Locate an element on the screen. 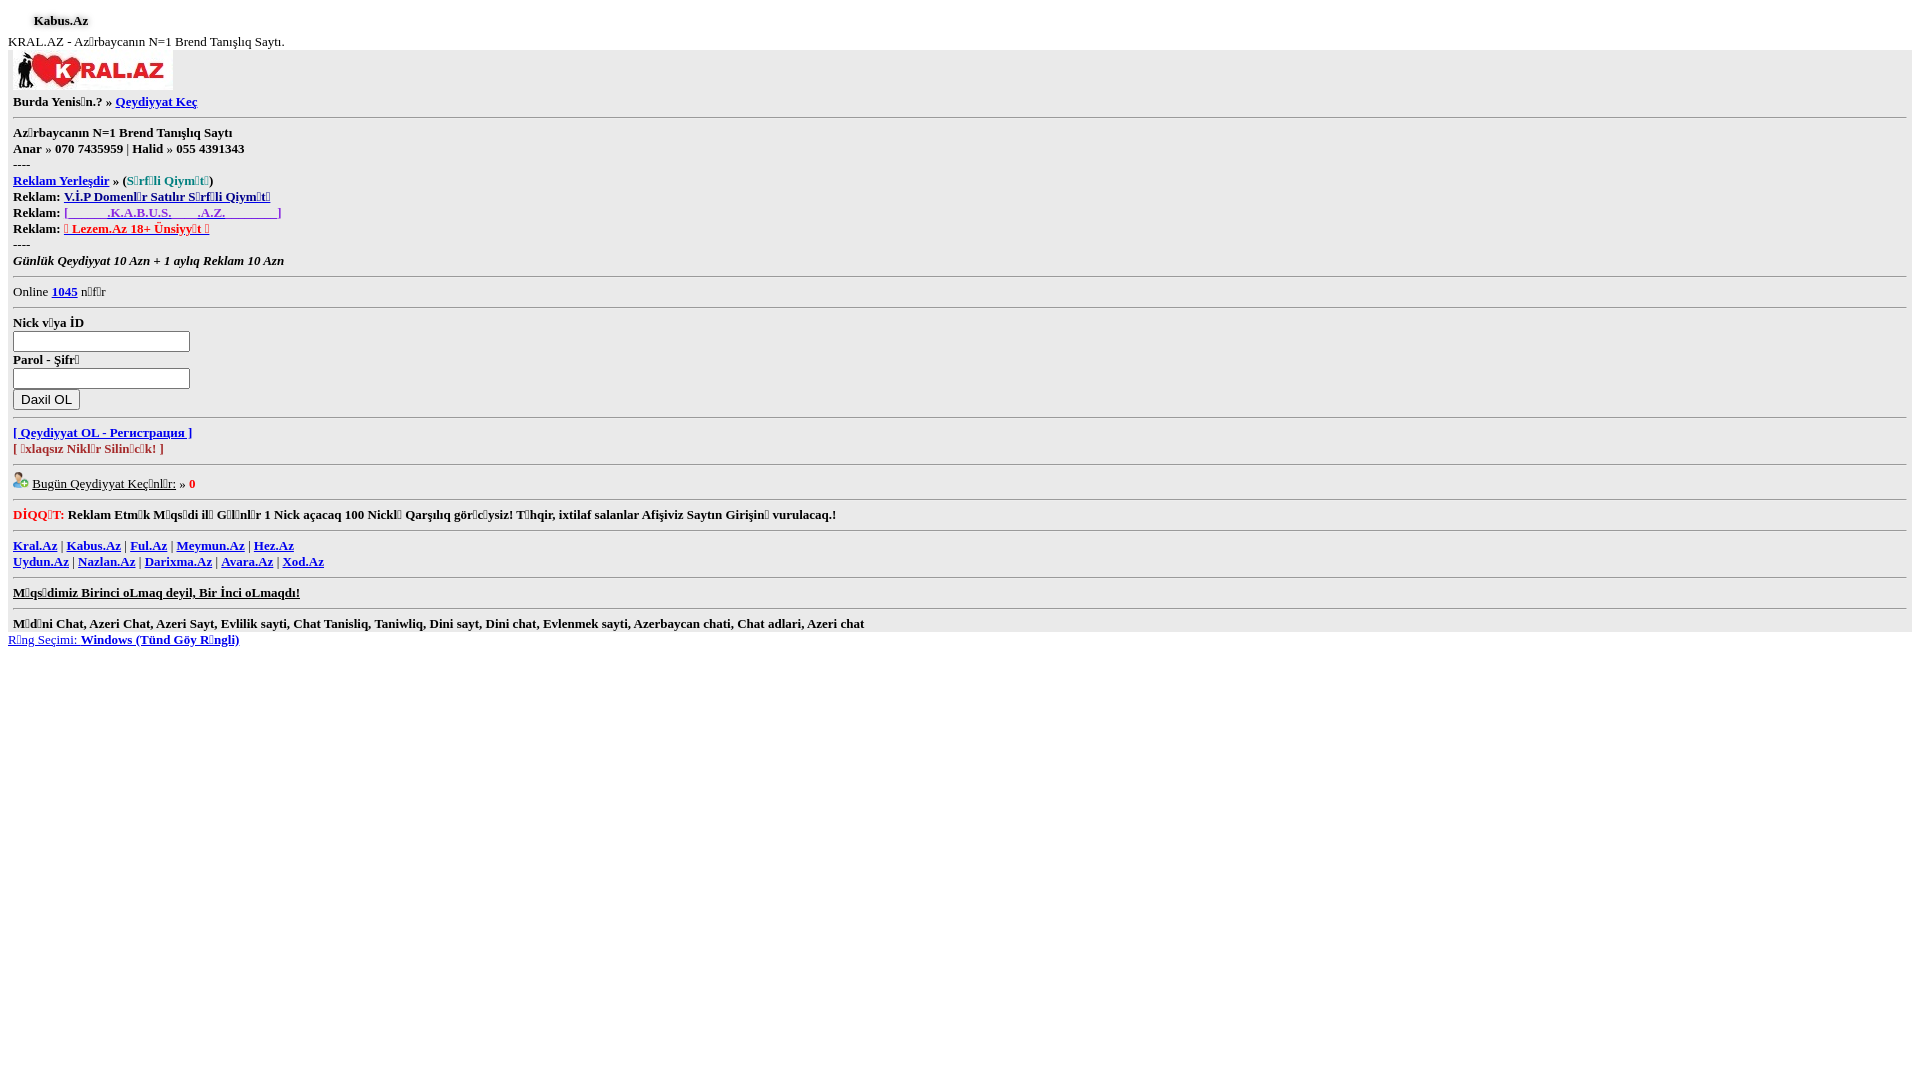 The height and width of the screenshot is (1080, 1920). Hez.Az is located at coordinates (274, 546).